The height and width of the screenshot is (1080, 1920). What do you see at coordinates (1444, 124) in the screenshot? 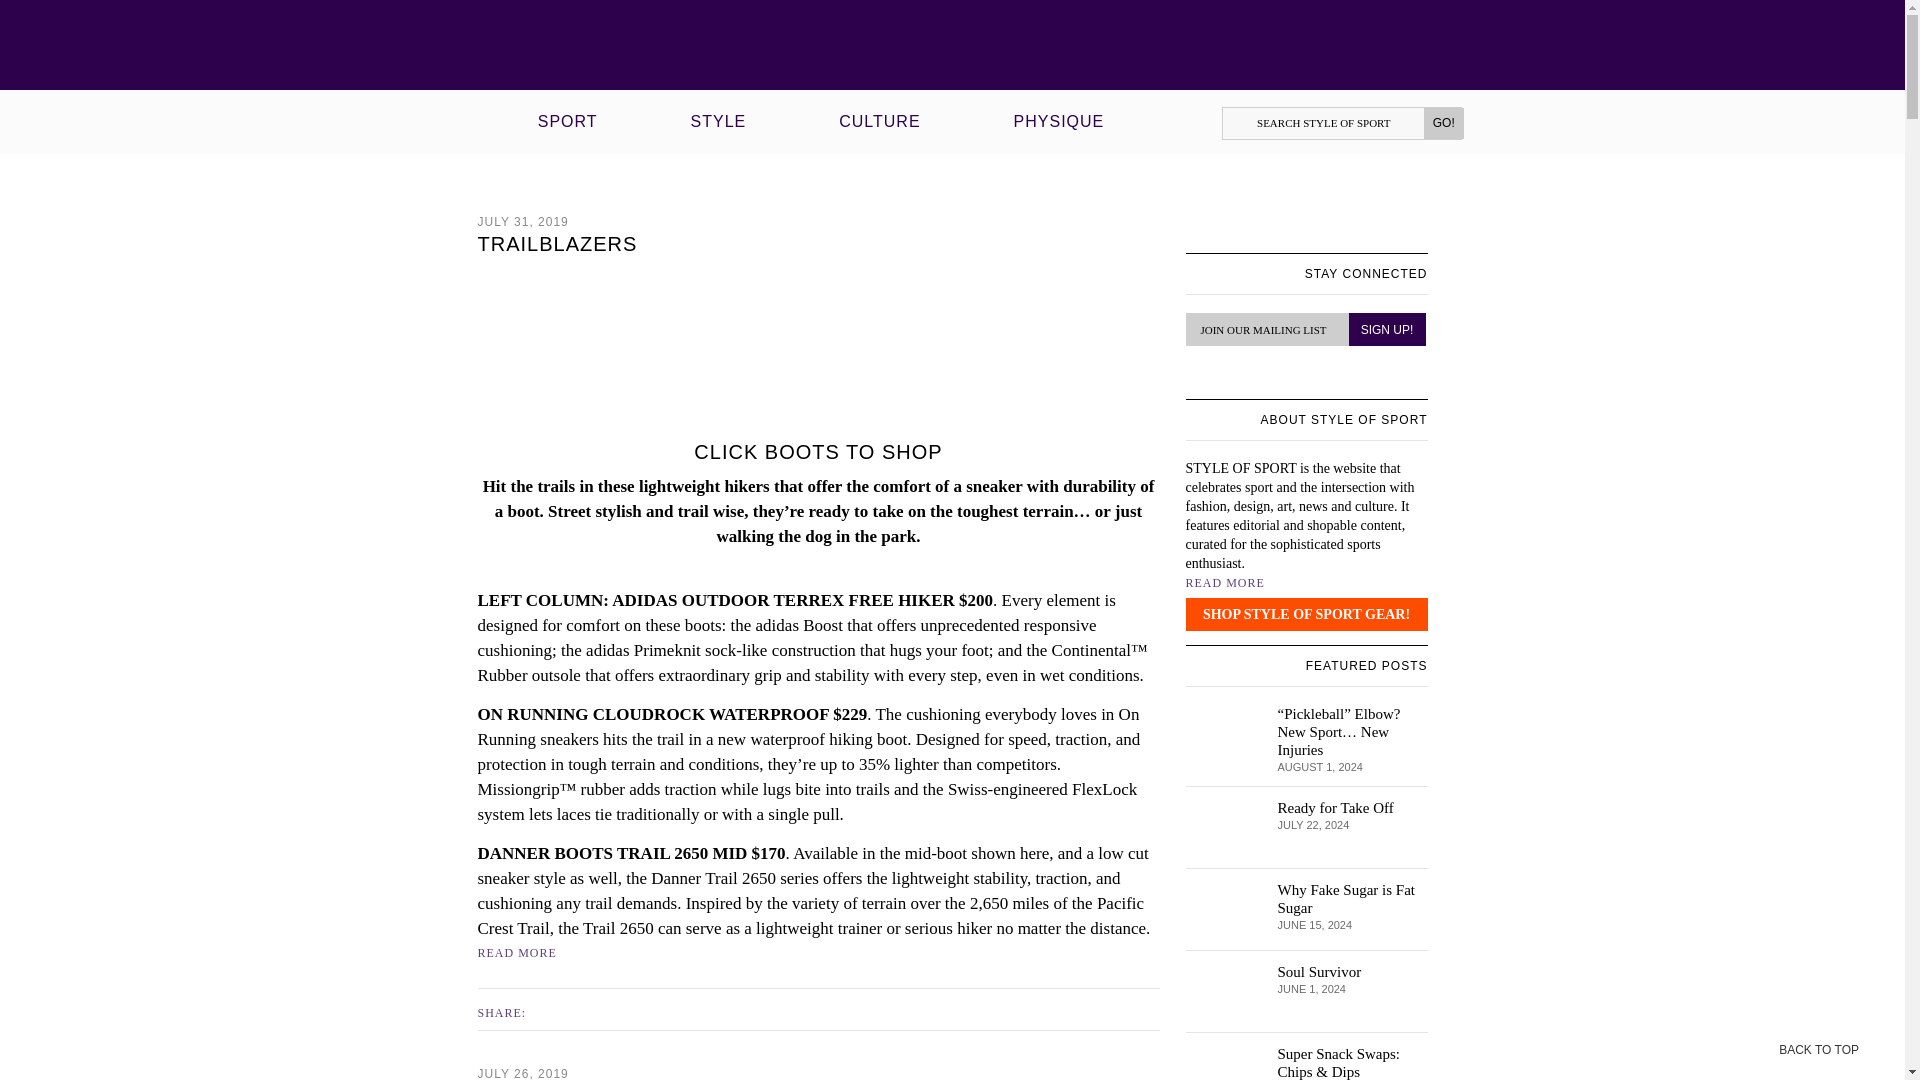
I see `GO!` at bounding box center [1444, 124].